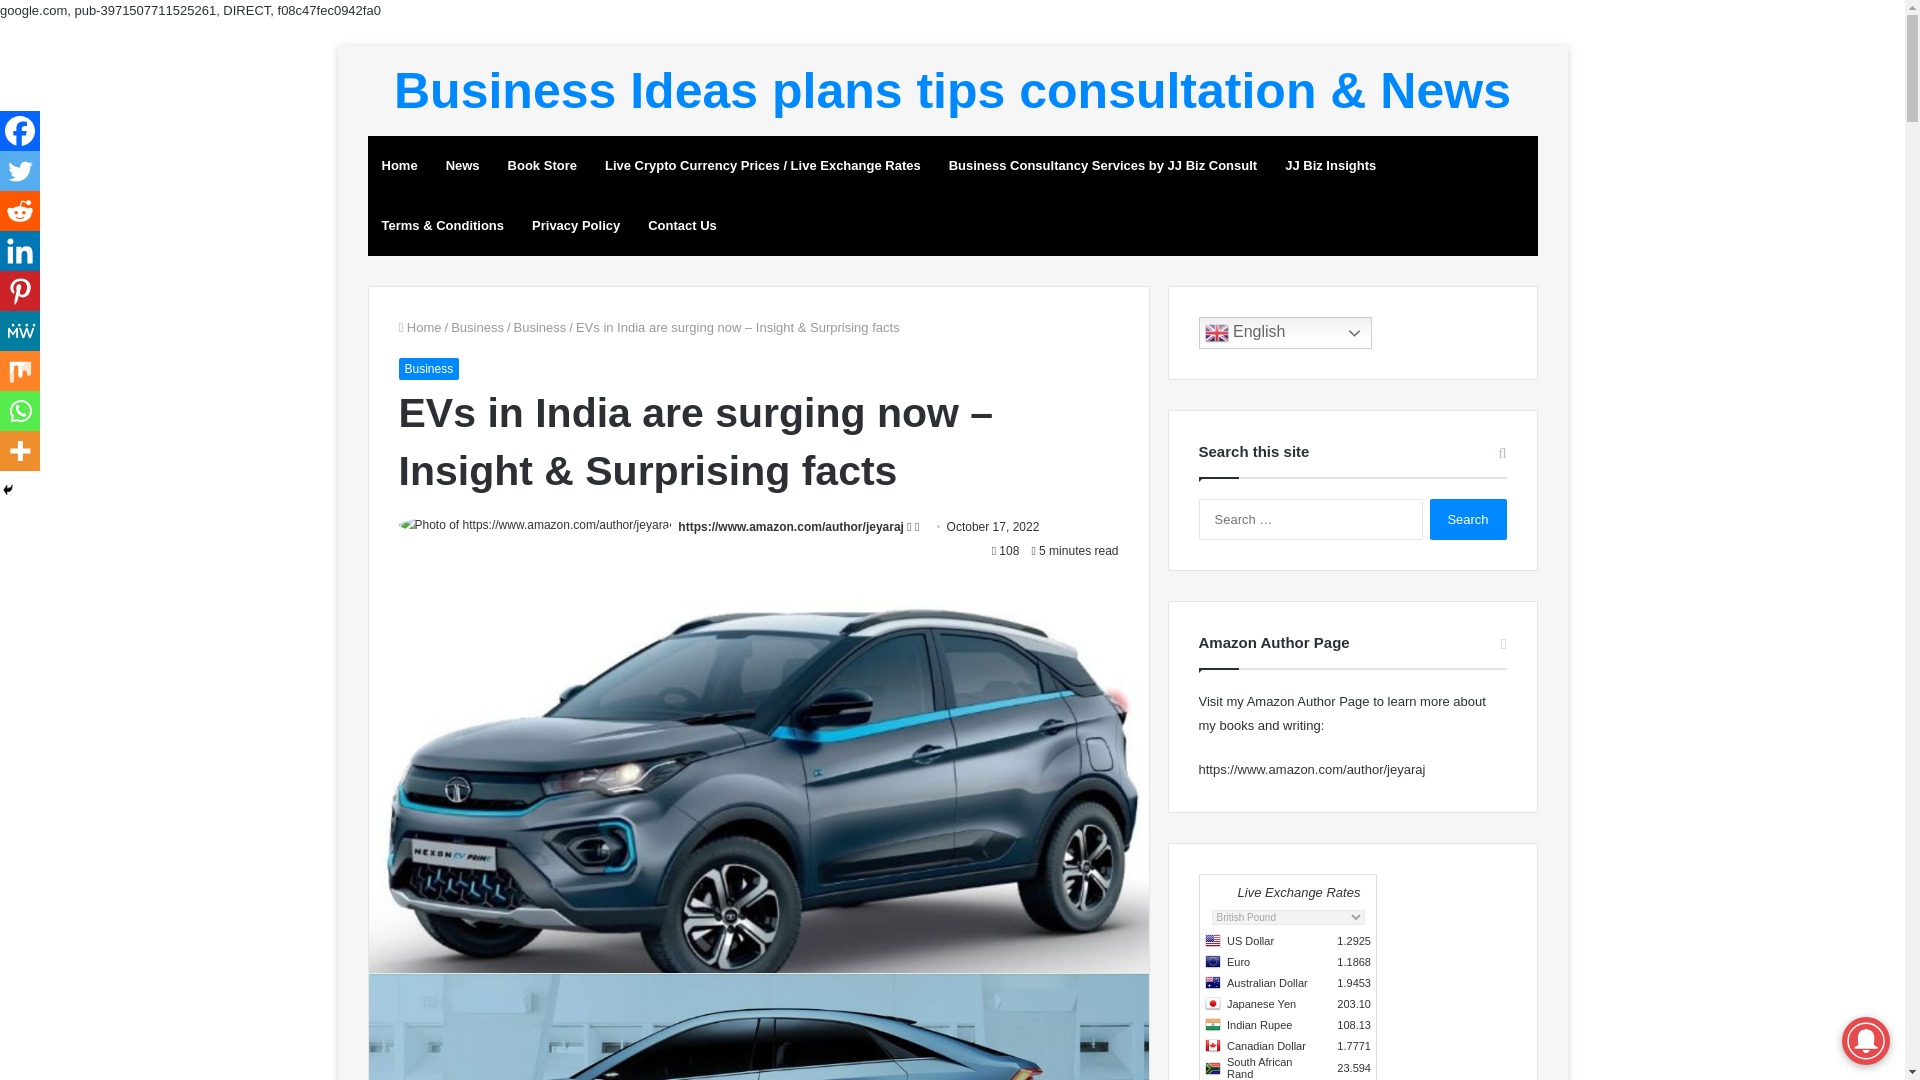 Image resolution: width=1920 pixels, height=1080 pixels. What do you see at coordinates (462, 166) in the screenshot?
I see `News` at bounding box center [462, 166].